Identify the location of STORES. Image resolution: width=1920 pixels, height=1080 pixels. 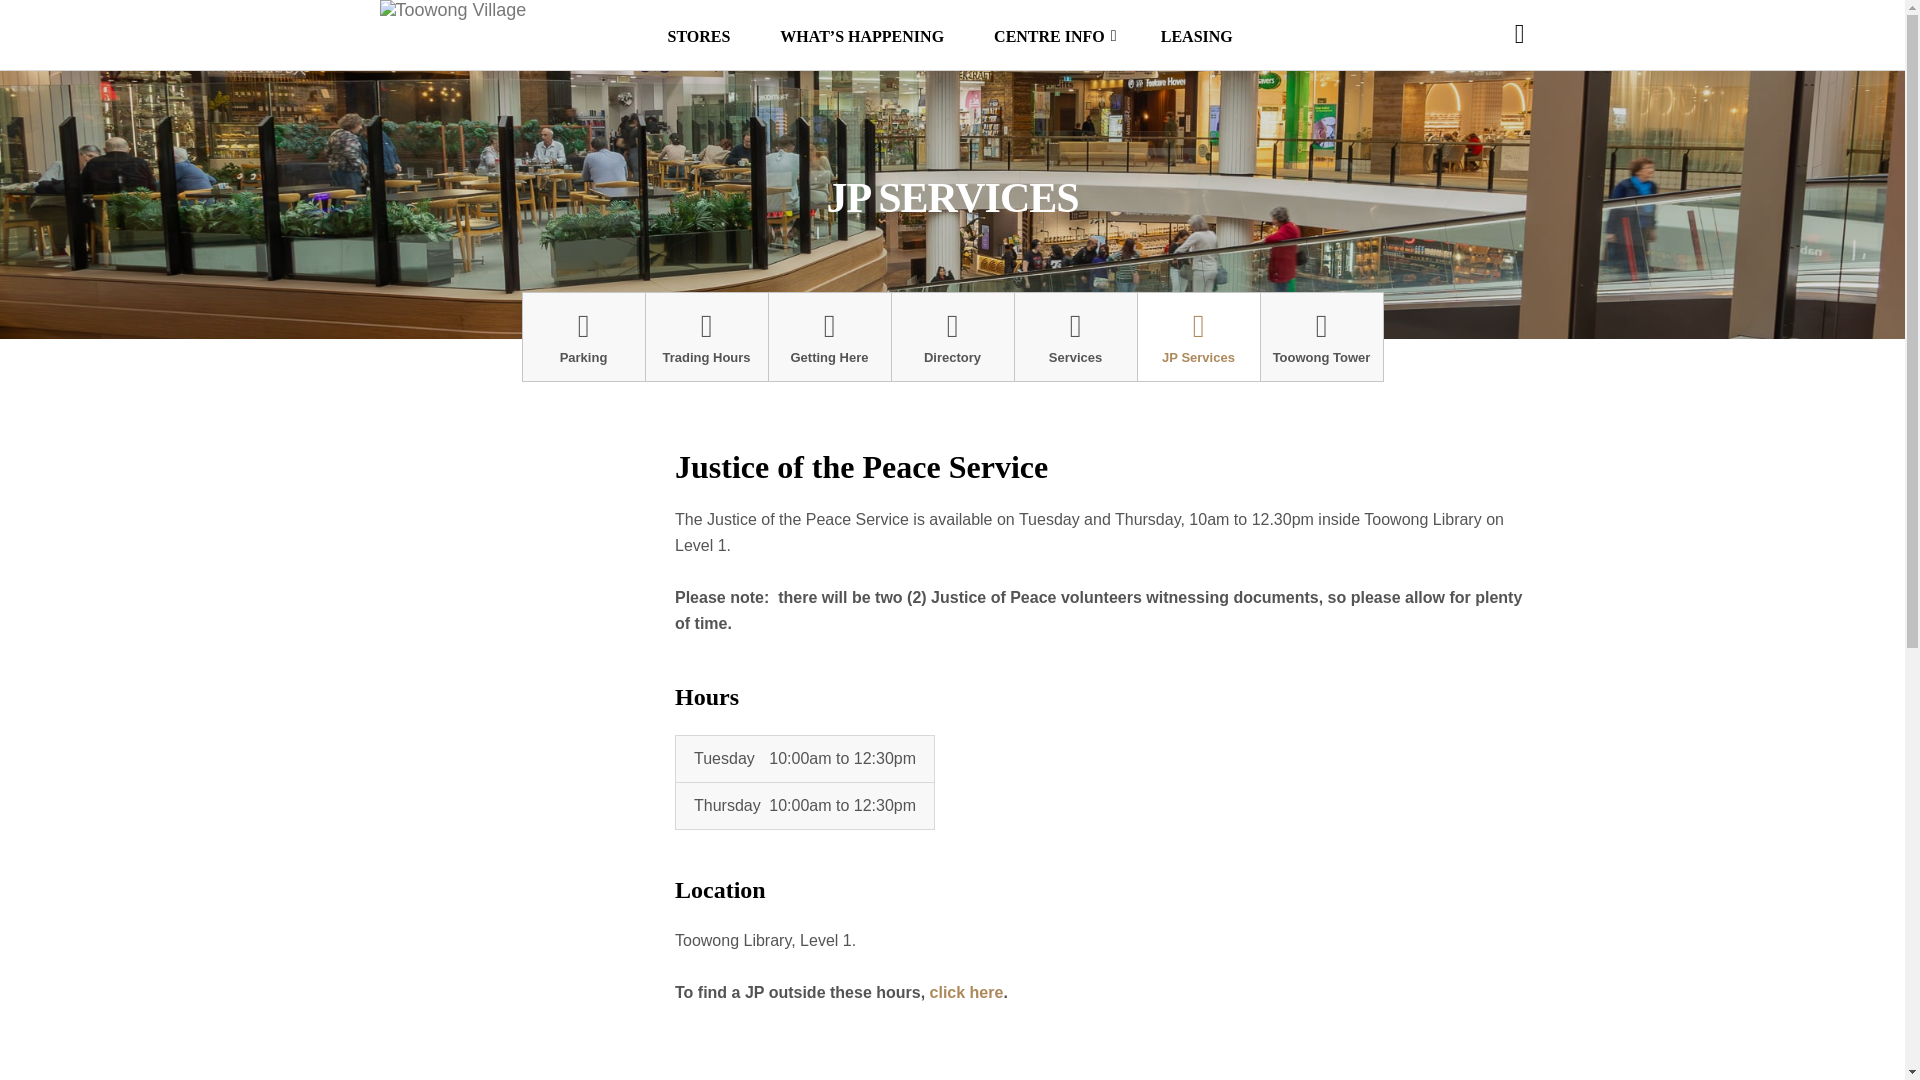
(700, 37).